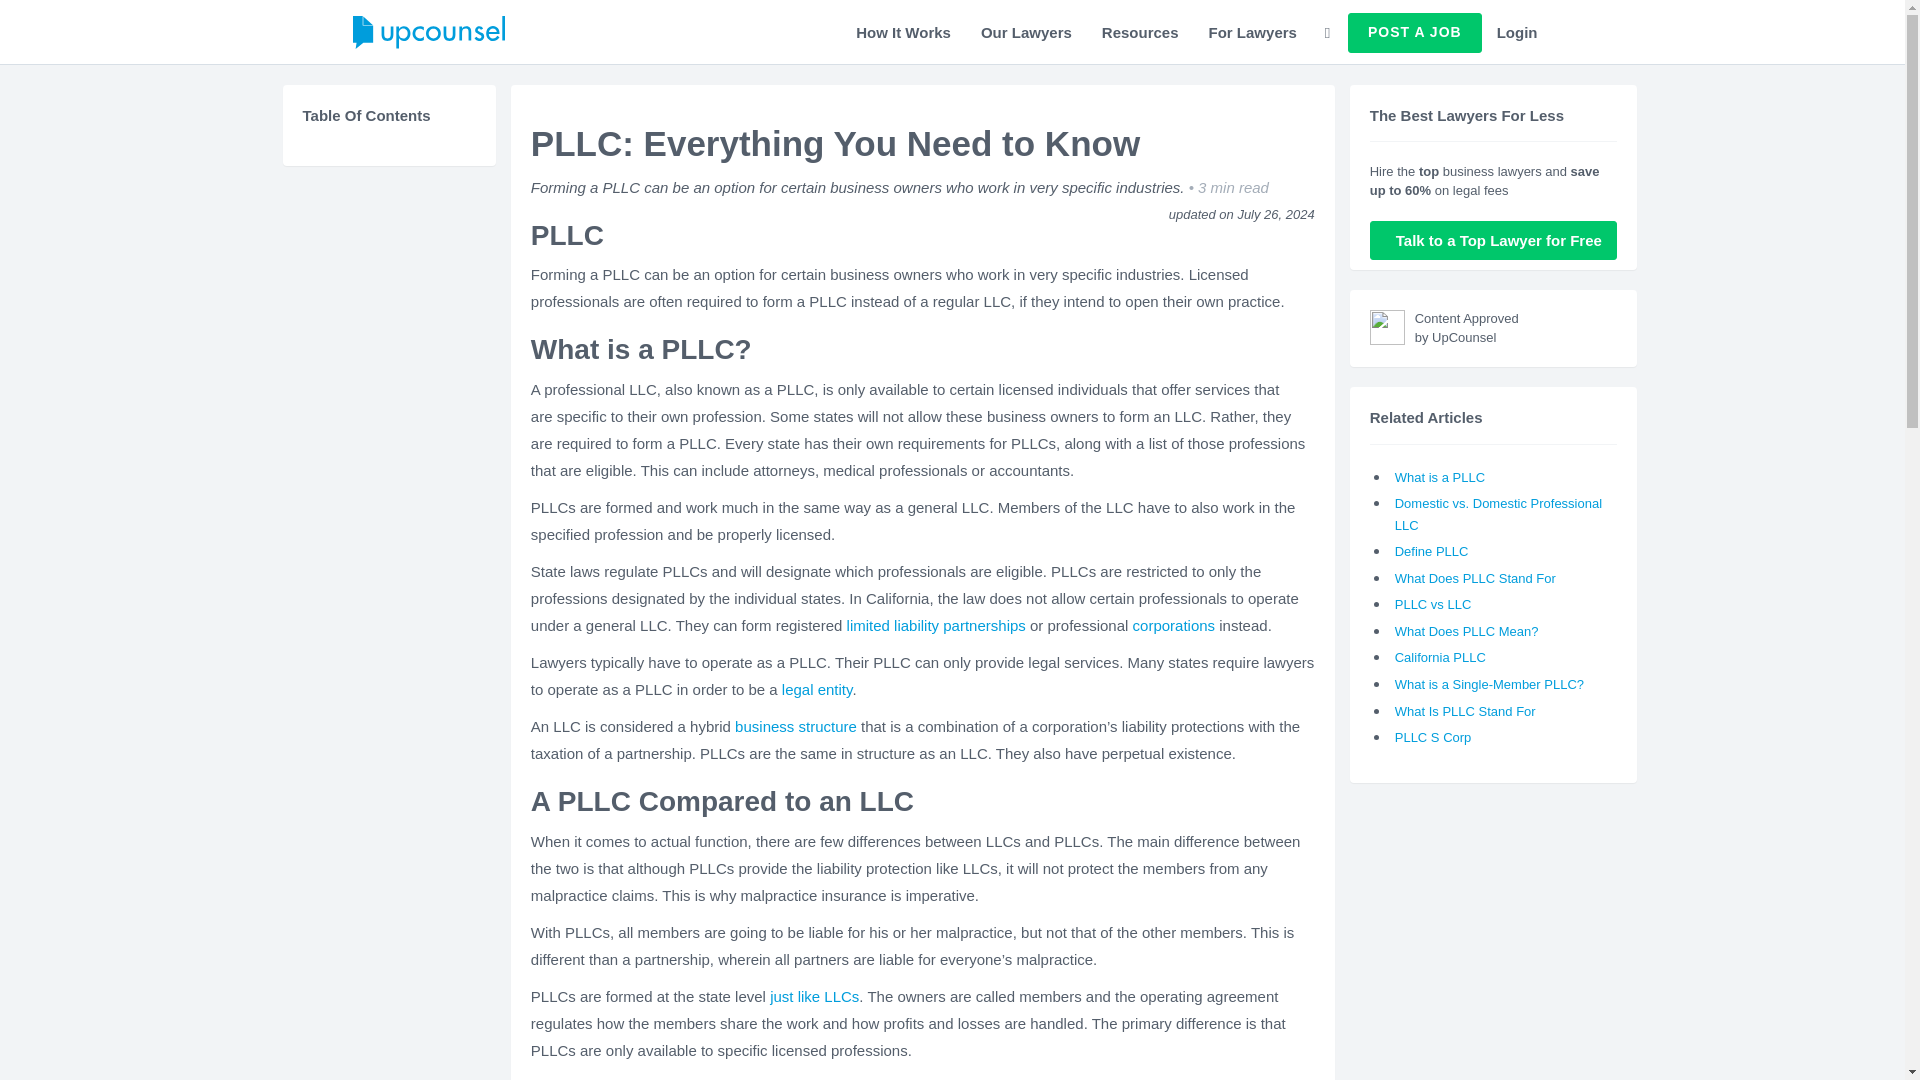  Describe the element at coordinates (796, 726) in the screenshot. I see `business structure` at that location.